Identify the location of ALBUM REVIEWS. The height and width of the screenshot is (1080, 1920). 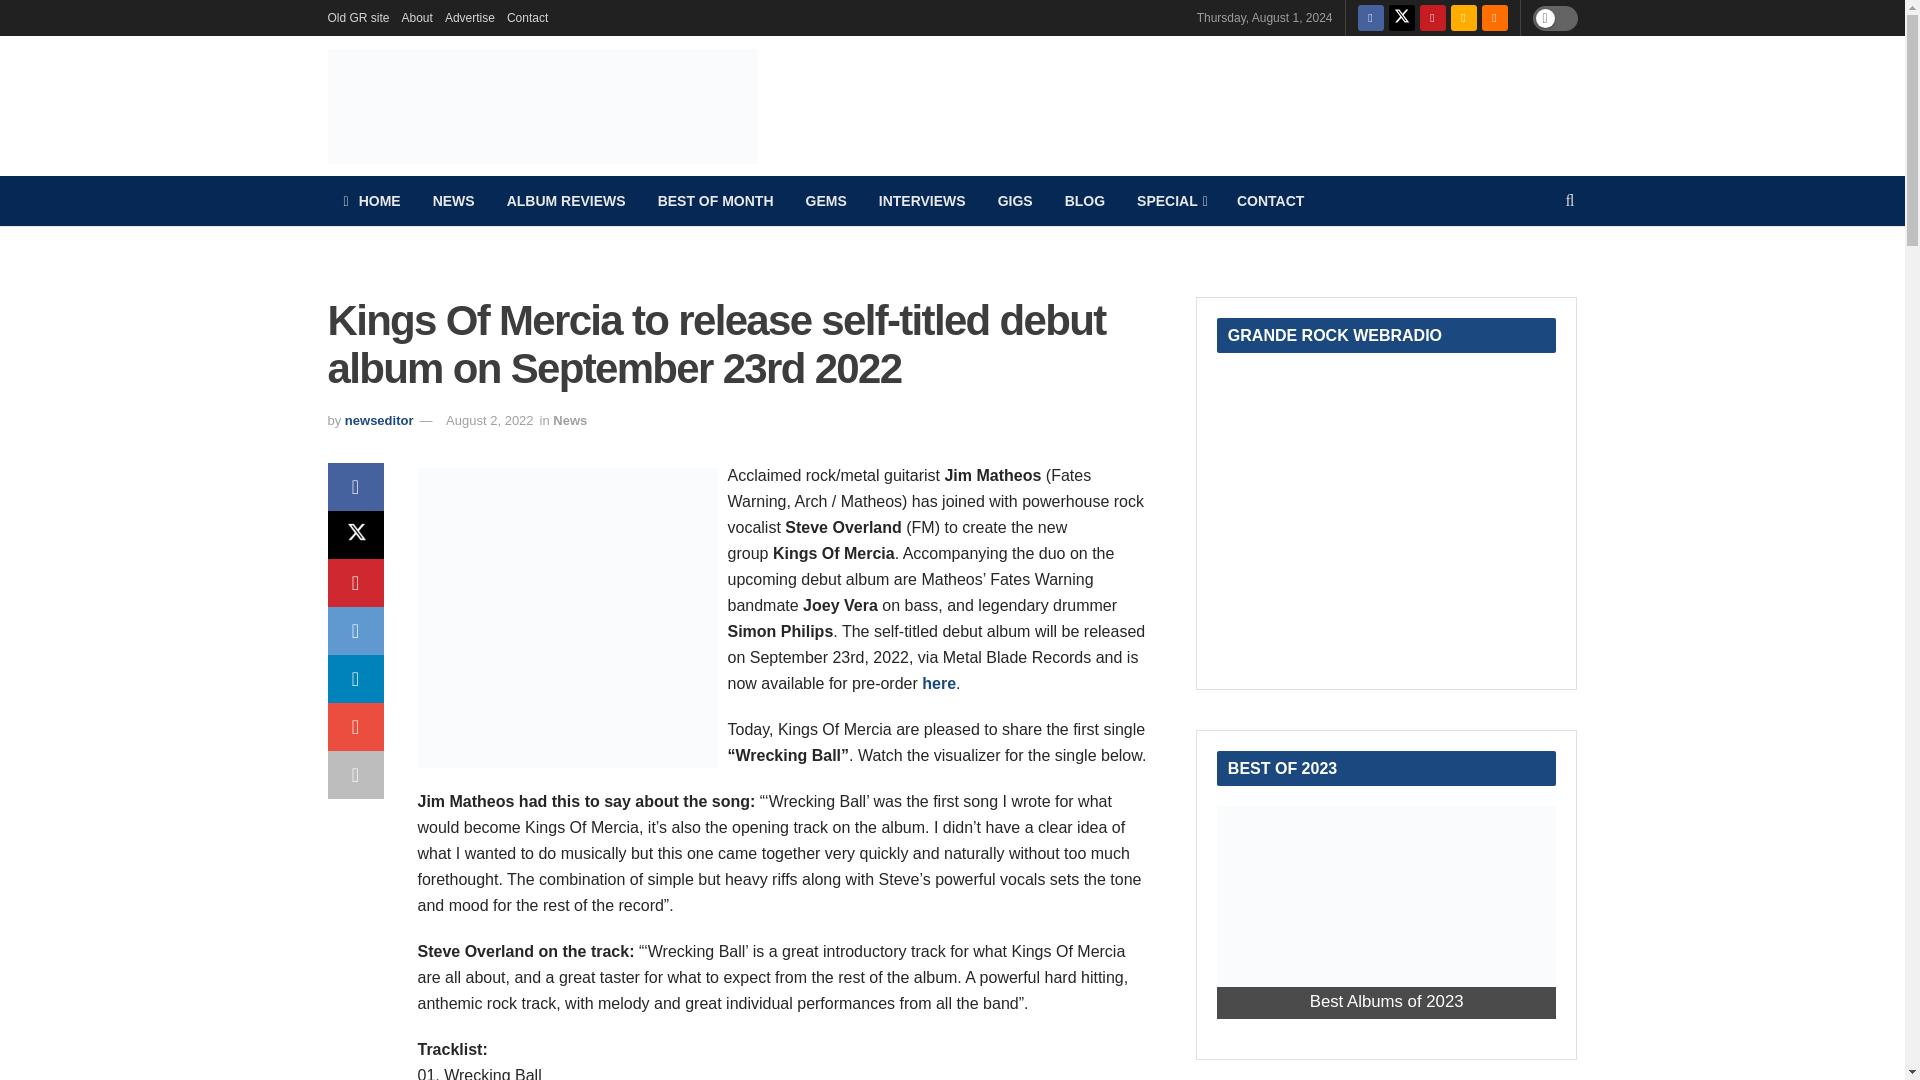
(566, 200).